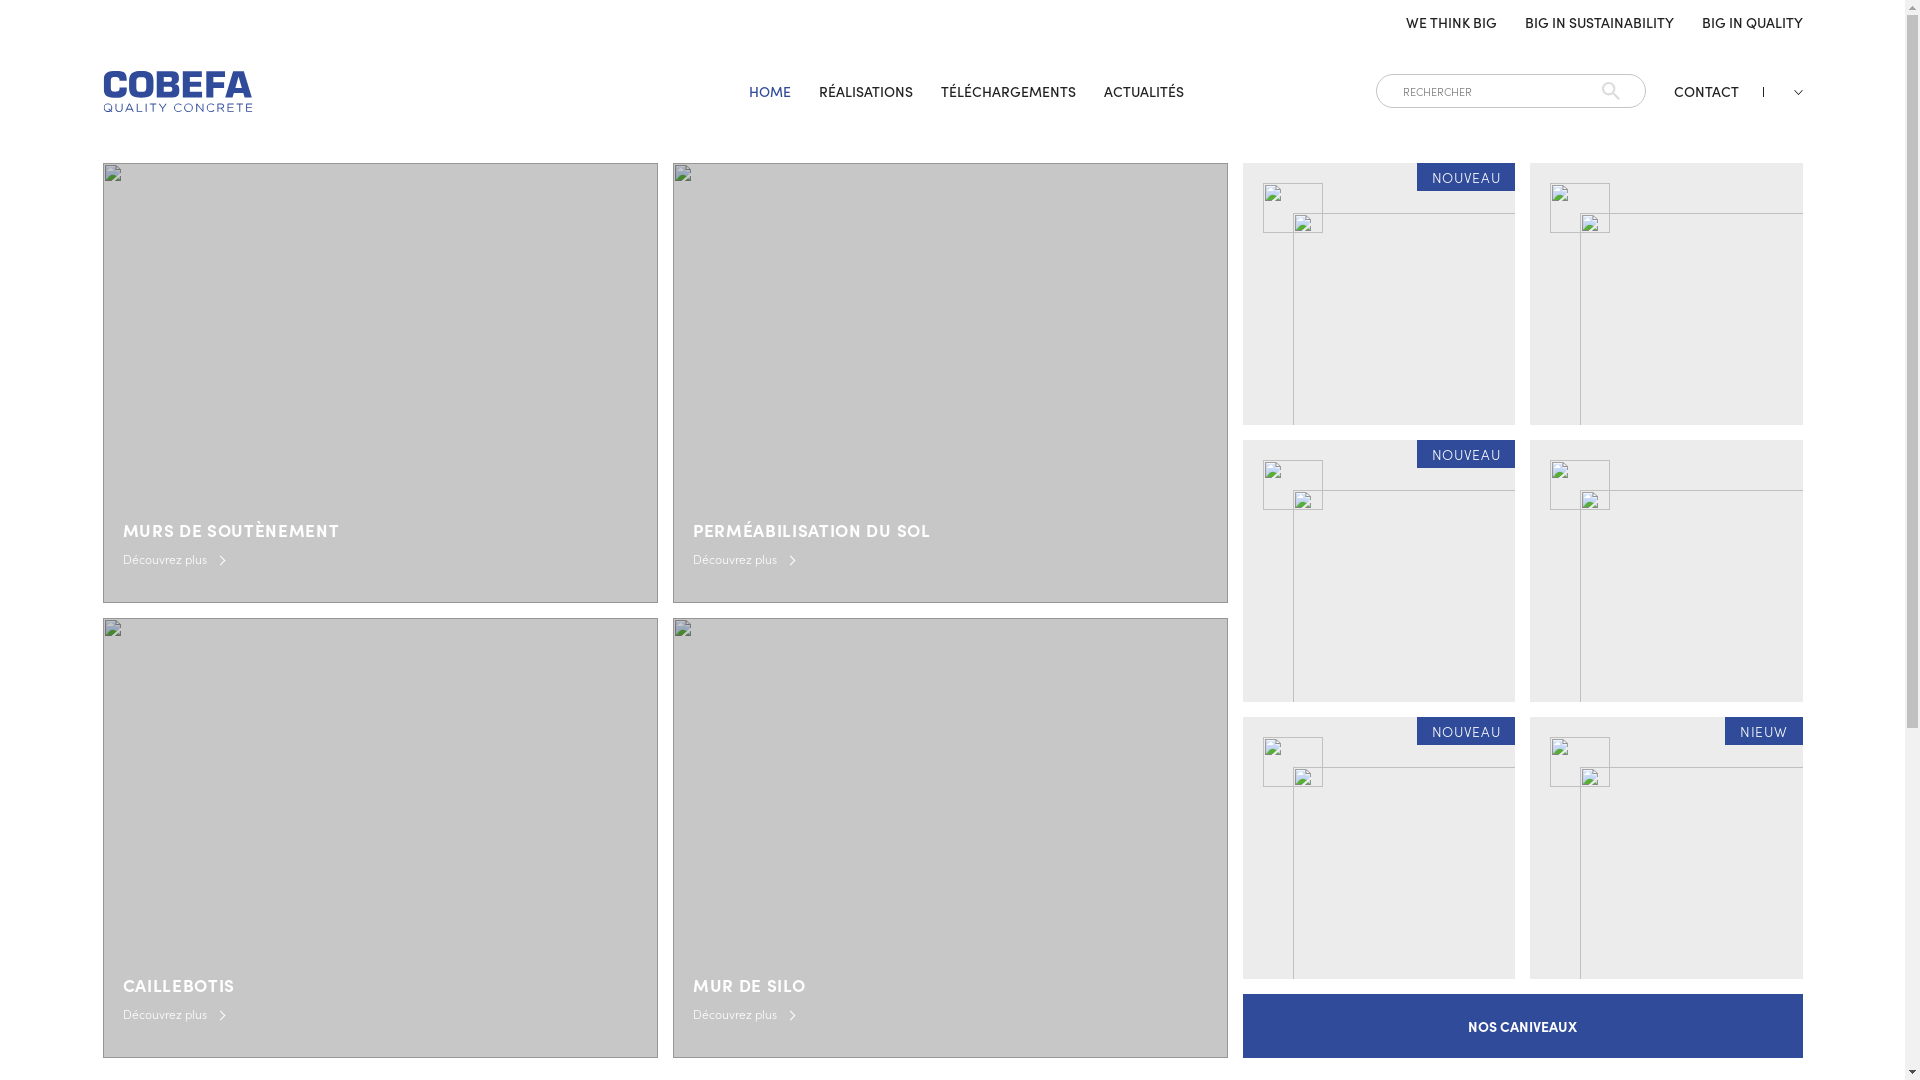  I want to click on CONTACT, so click(1706, 91).